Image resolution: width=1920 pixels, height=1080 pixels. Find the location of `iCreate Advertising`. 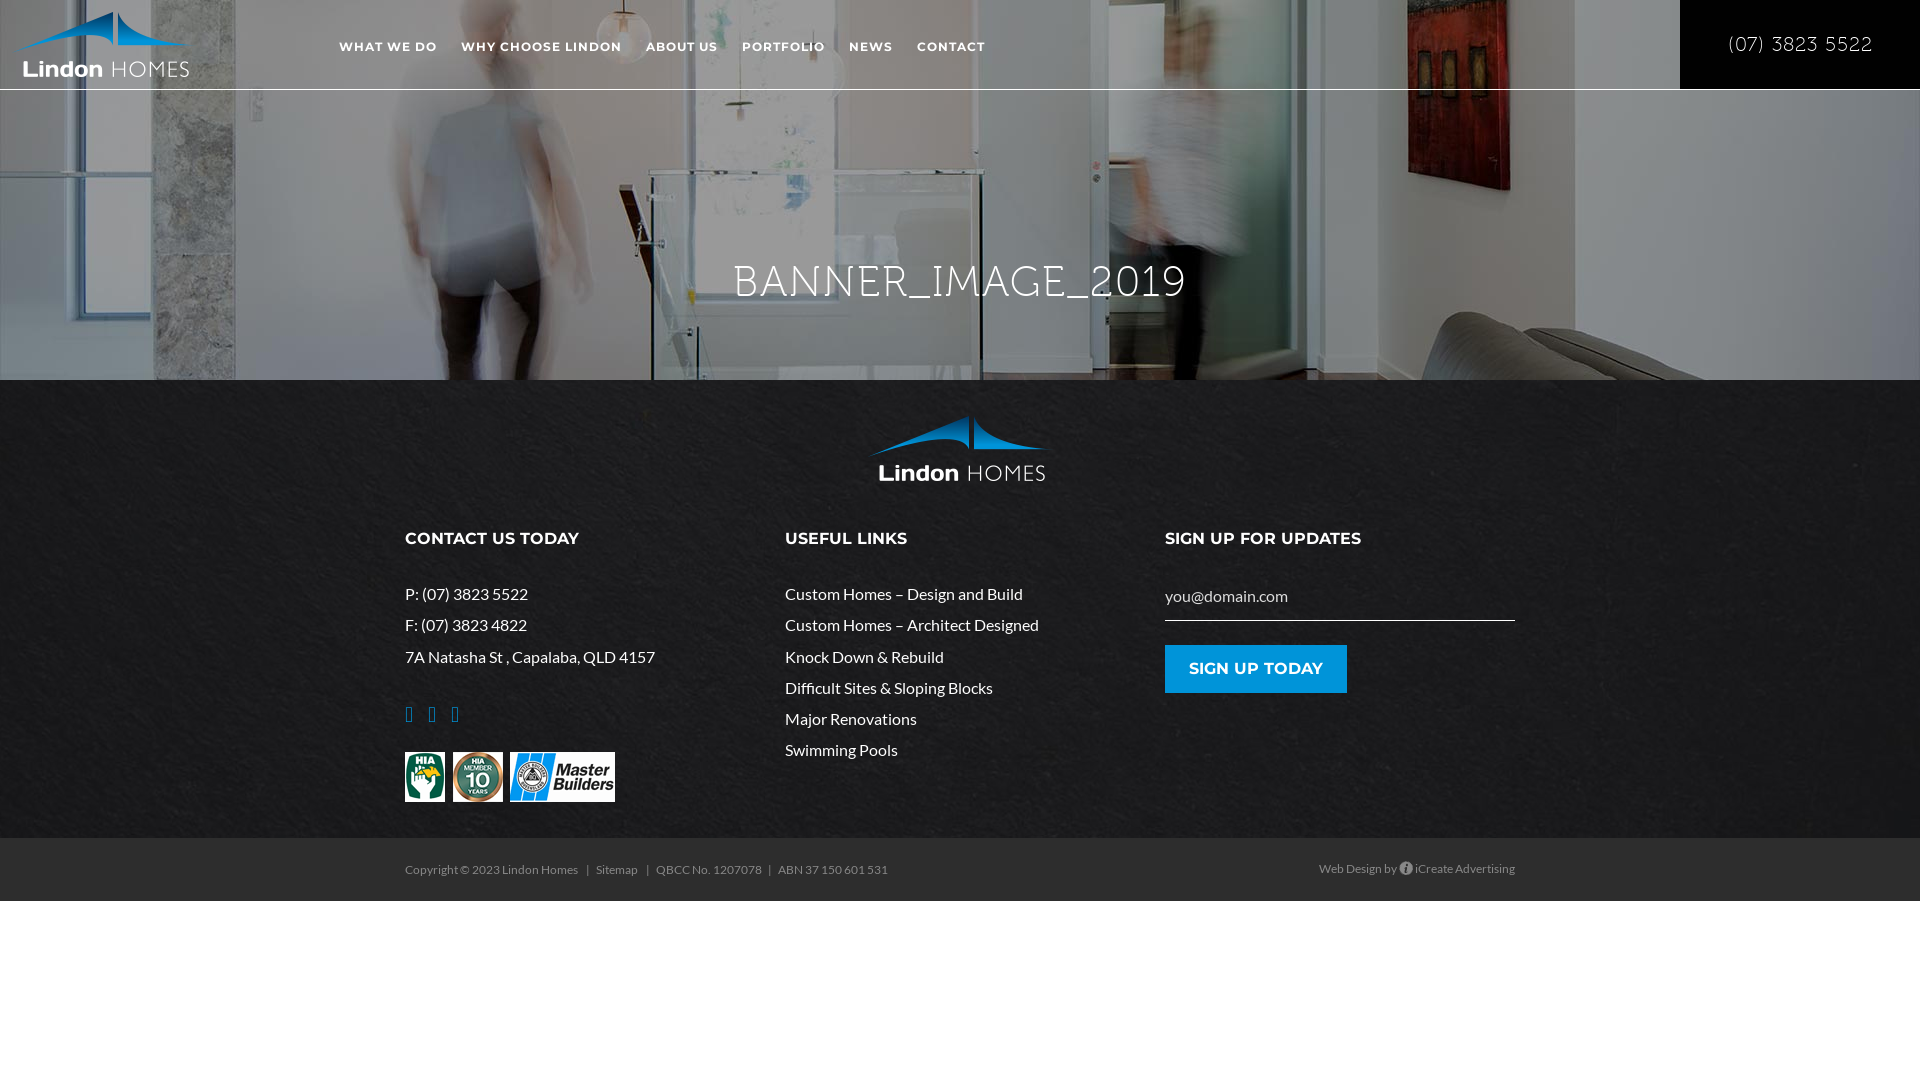

iCreate Advertising is located at coordinates (1457, 868).